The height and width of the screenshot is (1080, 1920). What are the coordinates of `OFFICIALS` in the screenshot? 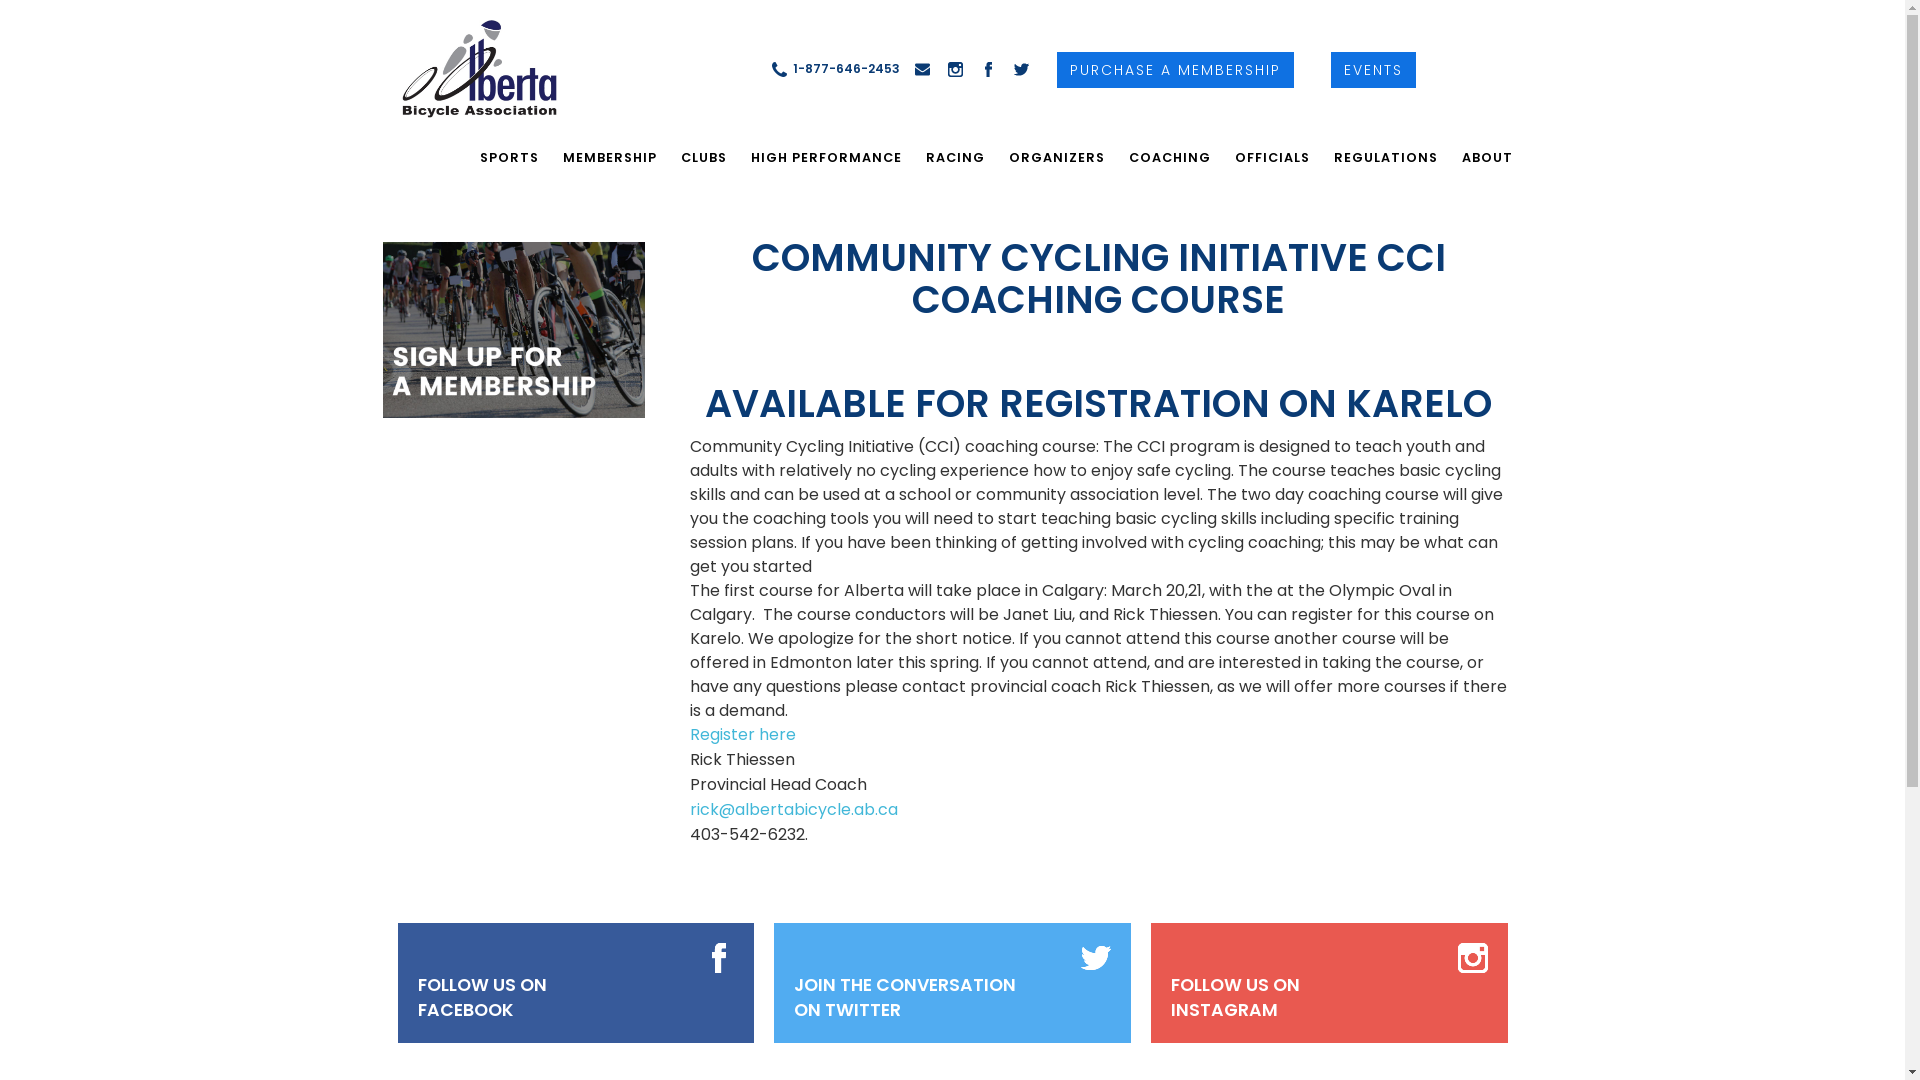 It's located at (1272, 158).